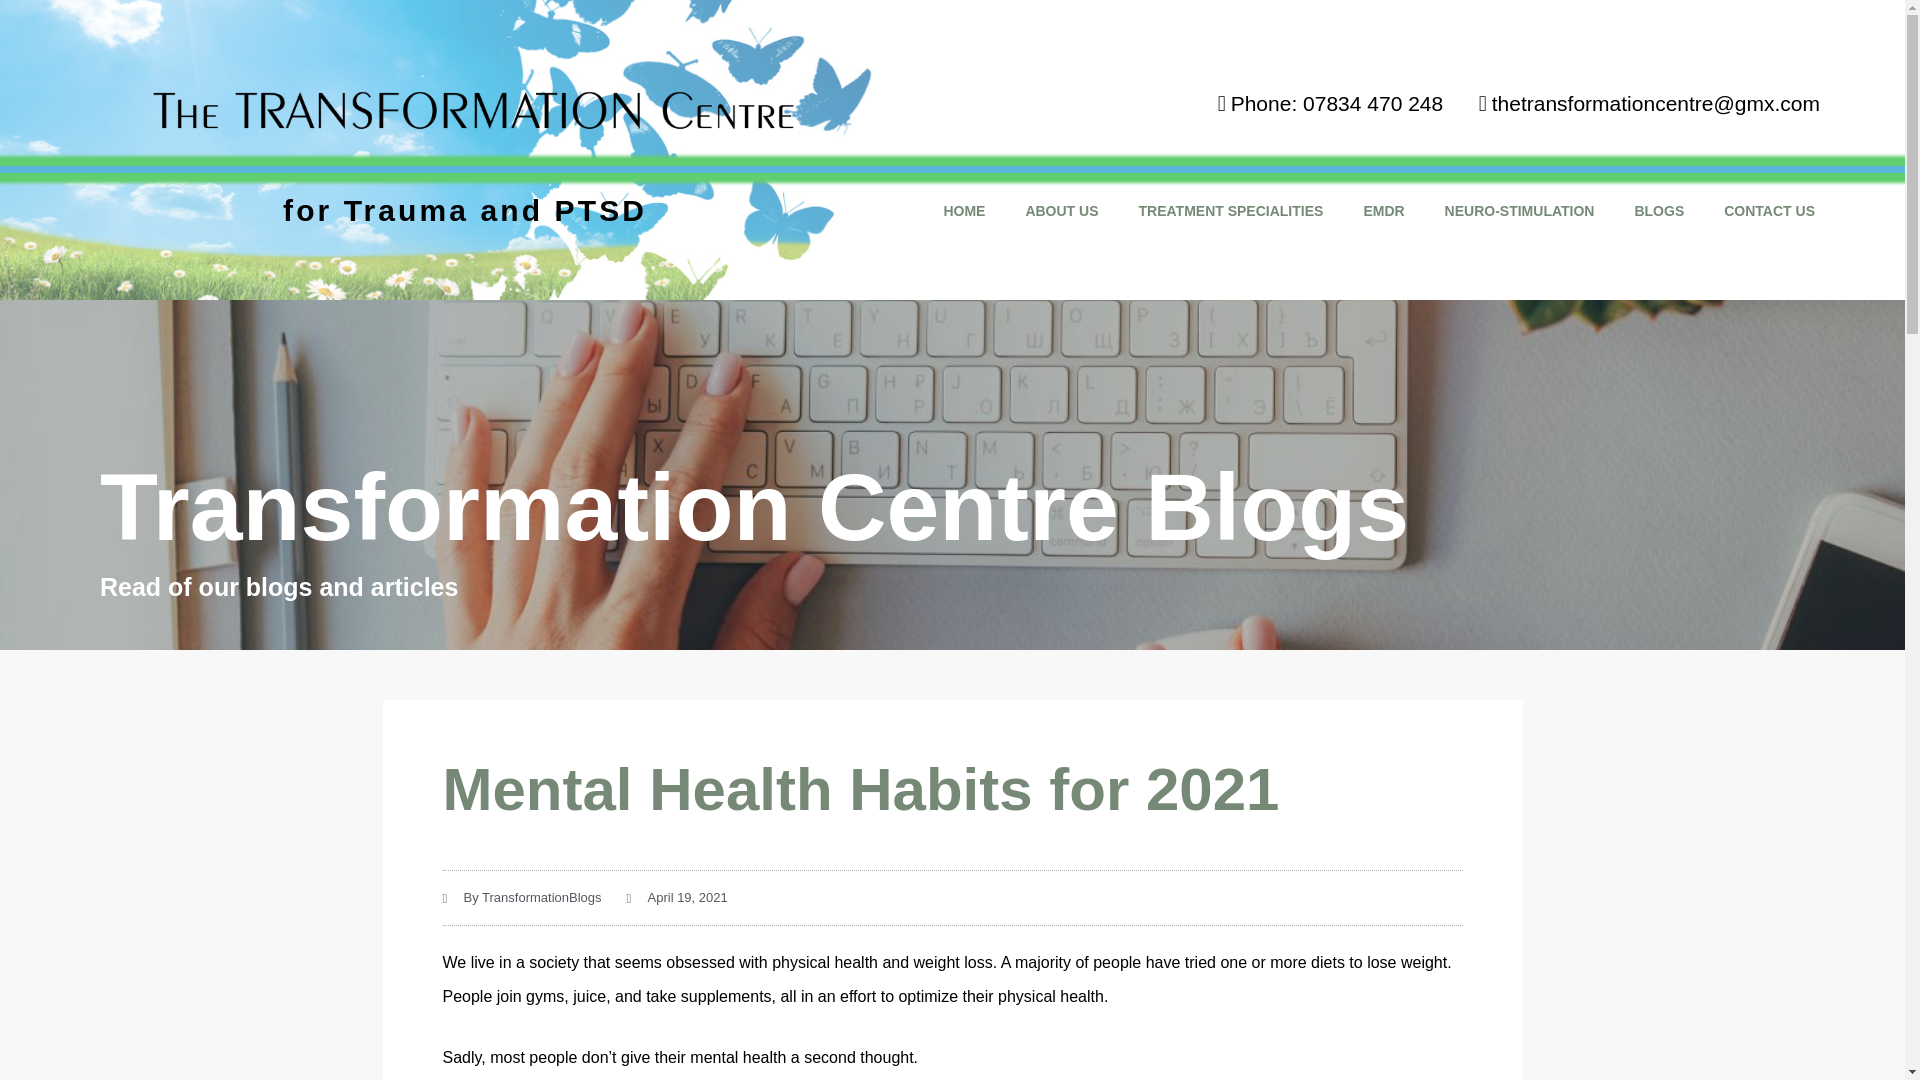  What do you see at coordinates (1232, 210) in the screenshot?
I see `TREATMENT SPECIALITIES` at bounding box center [1232, 210].